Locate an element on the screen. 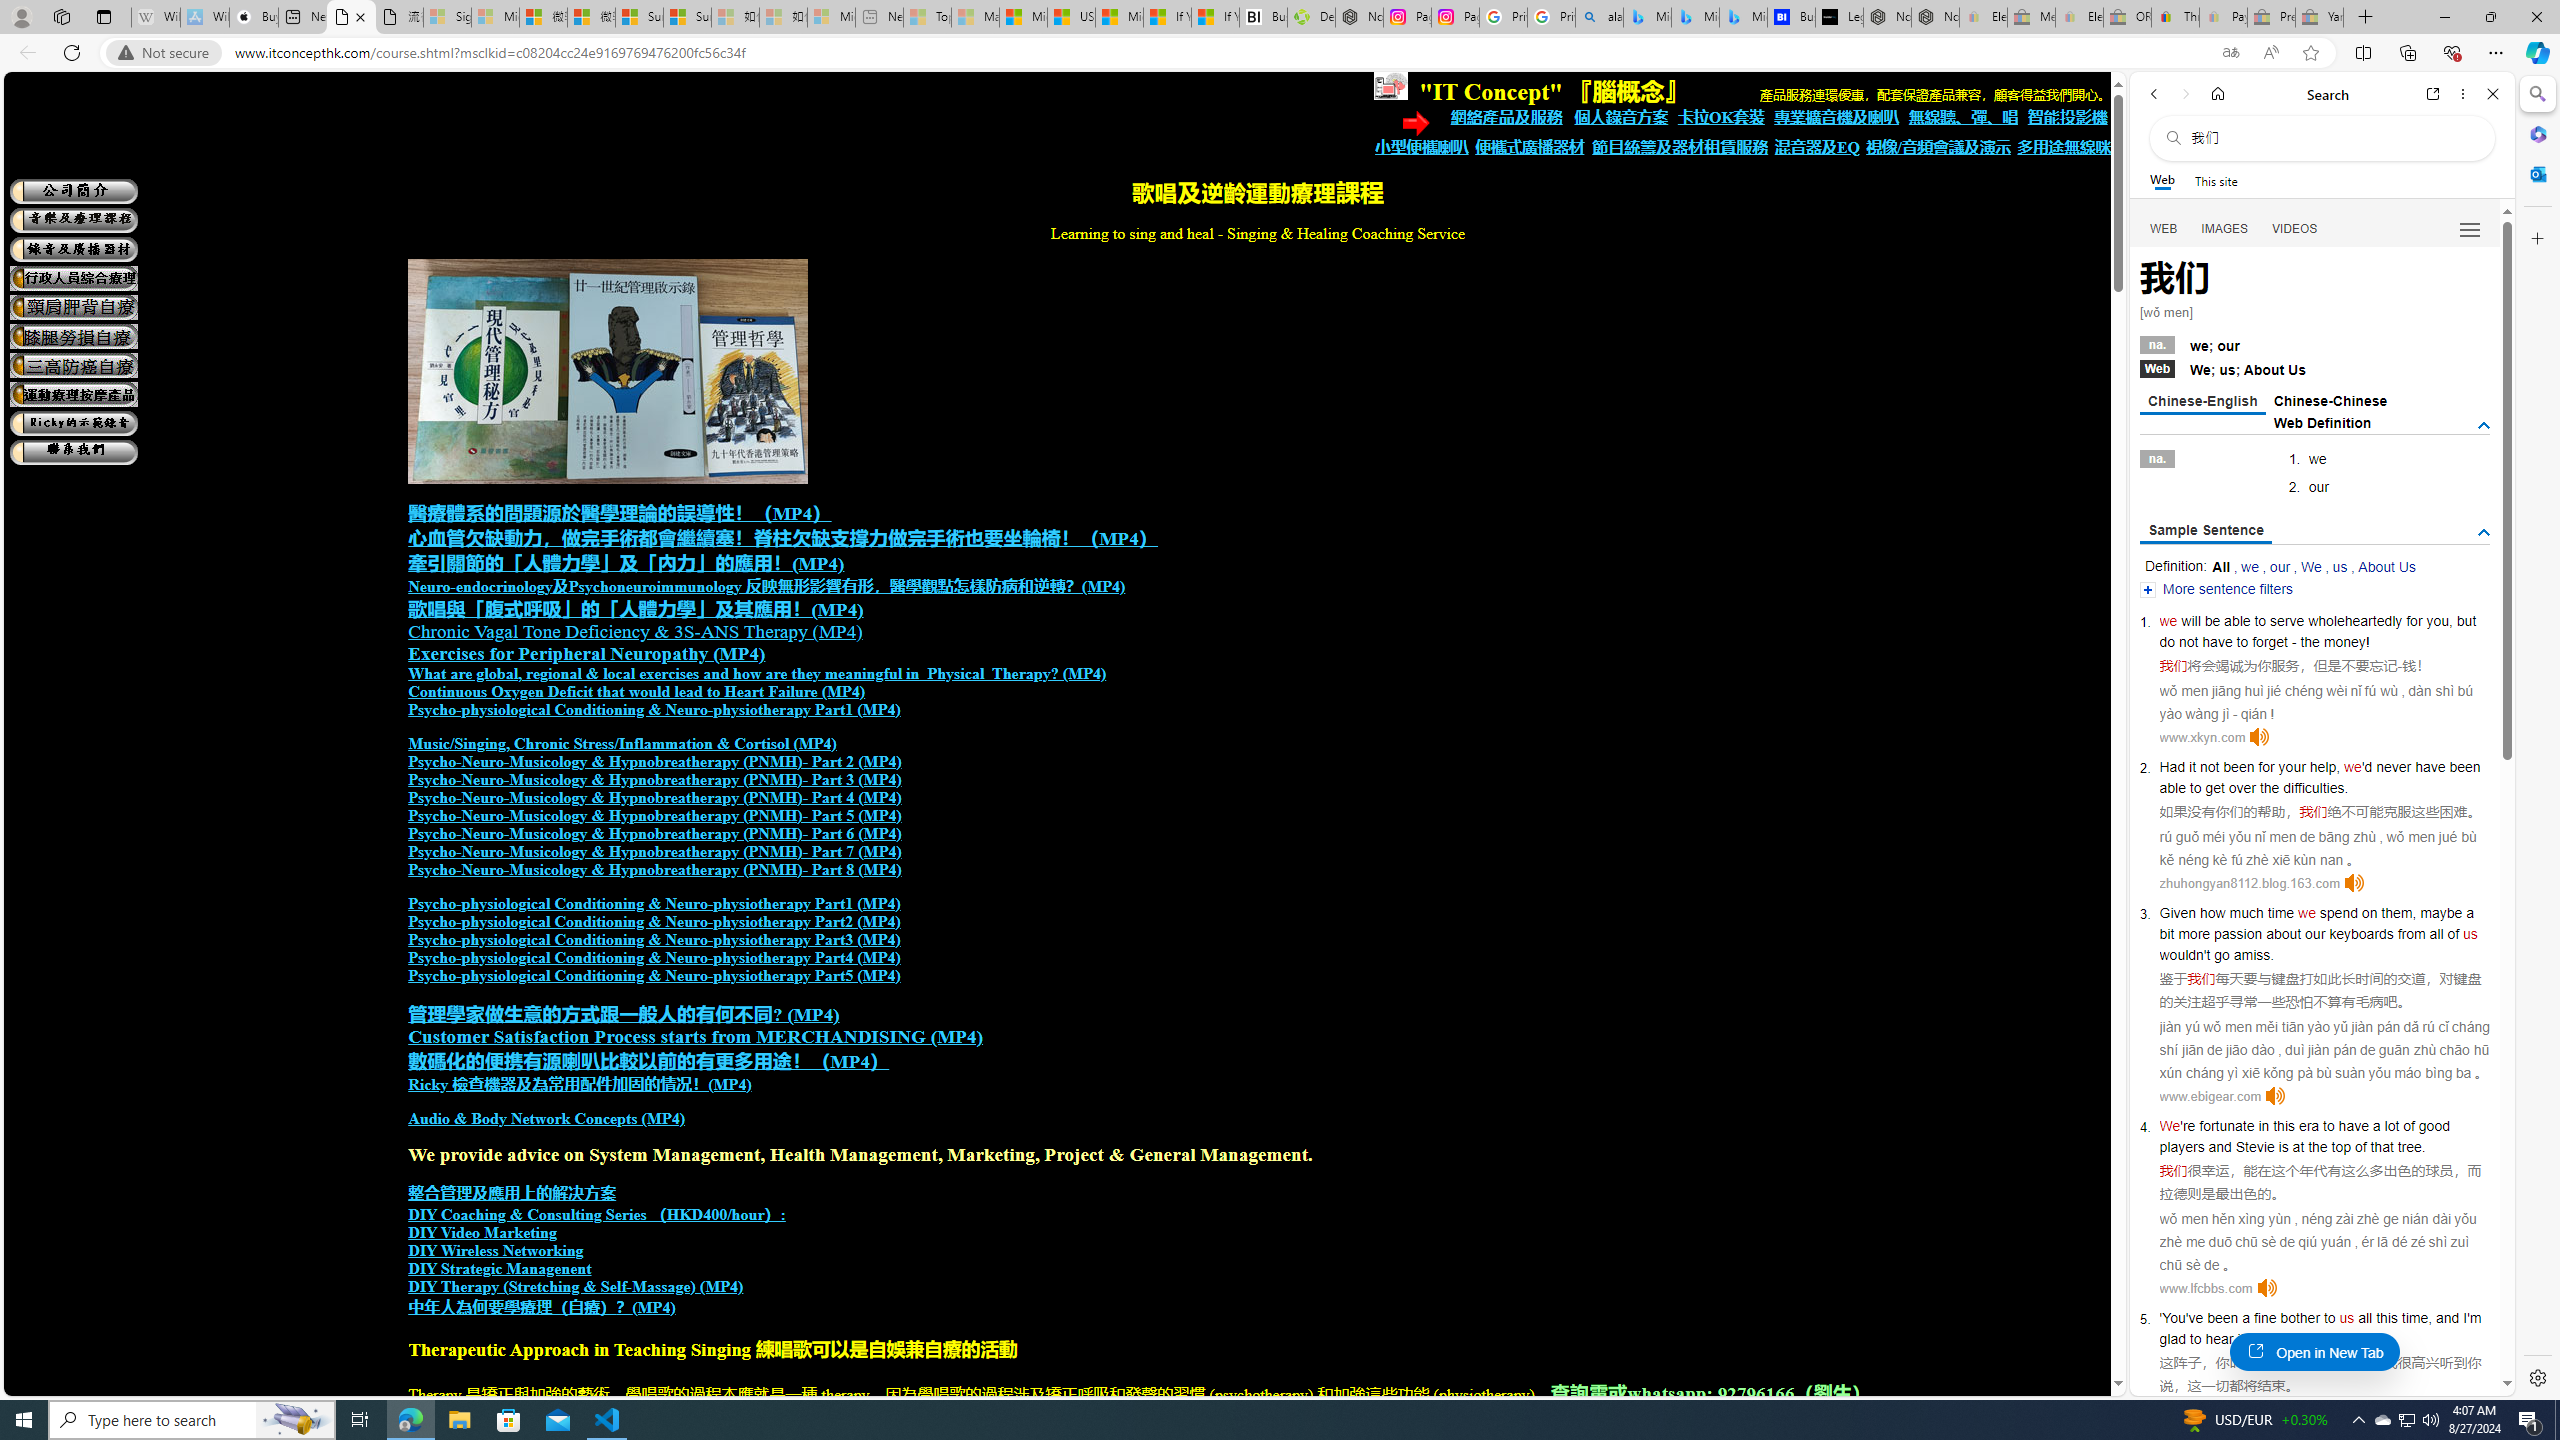 This screenshot has height=1440, width=2560. Chinese-English is located at coordinates (2202, 402).